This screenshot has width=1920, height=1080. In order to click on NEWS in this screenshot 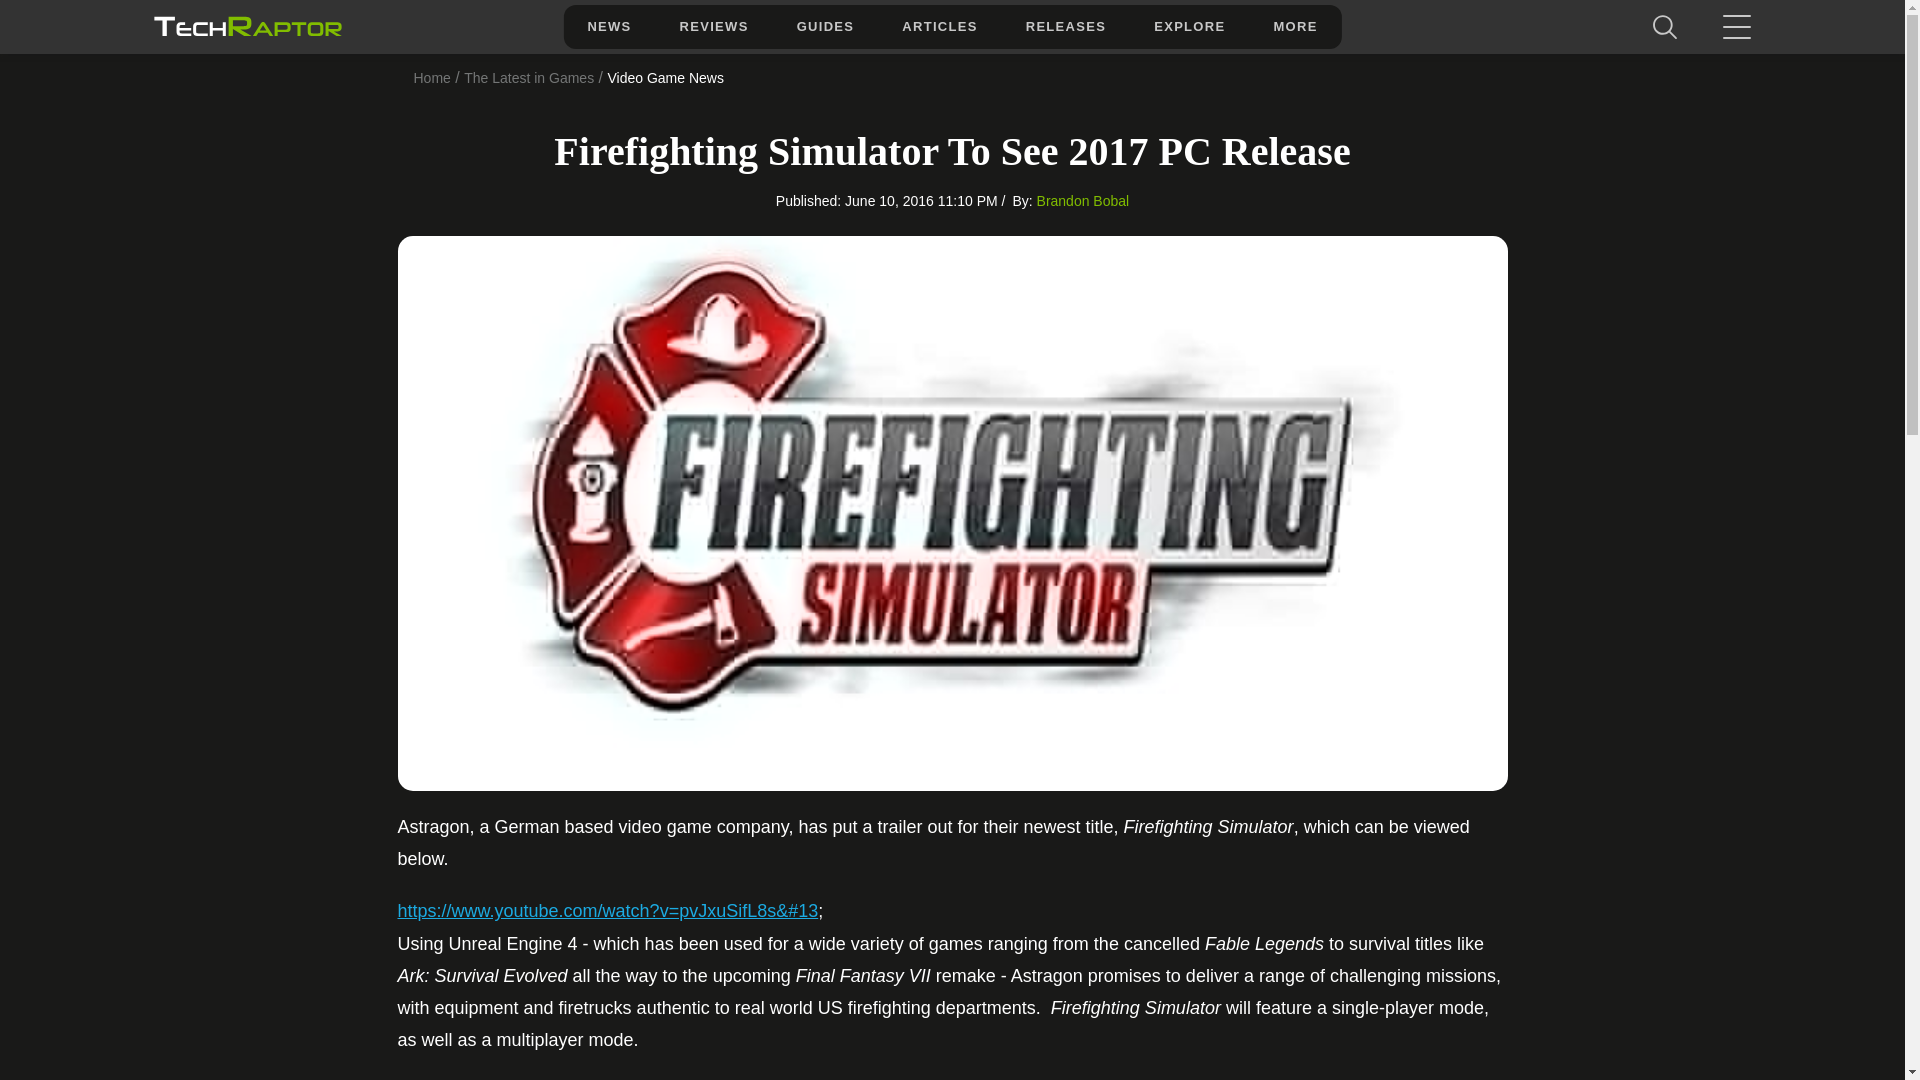, I will do `click(608, 26)`.